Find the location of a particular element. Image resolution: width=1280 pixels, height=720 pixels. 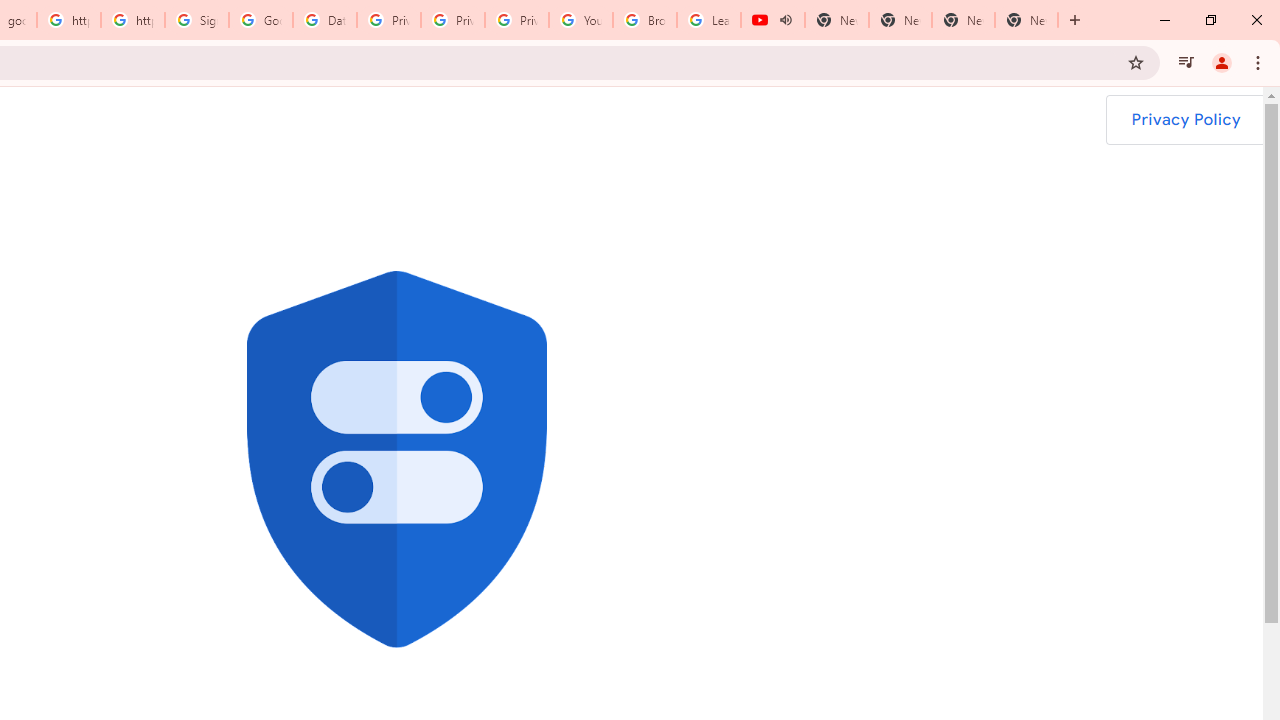

Privacy Help Center - Policies Help is located at coordinates (389, 20).